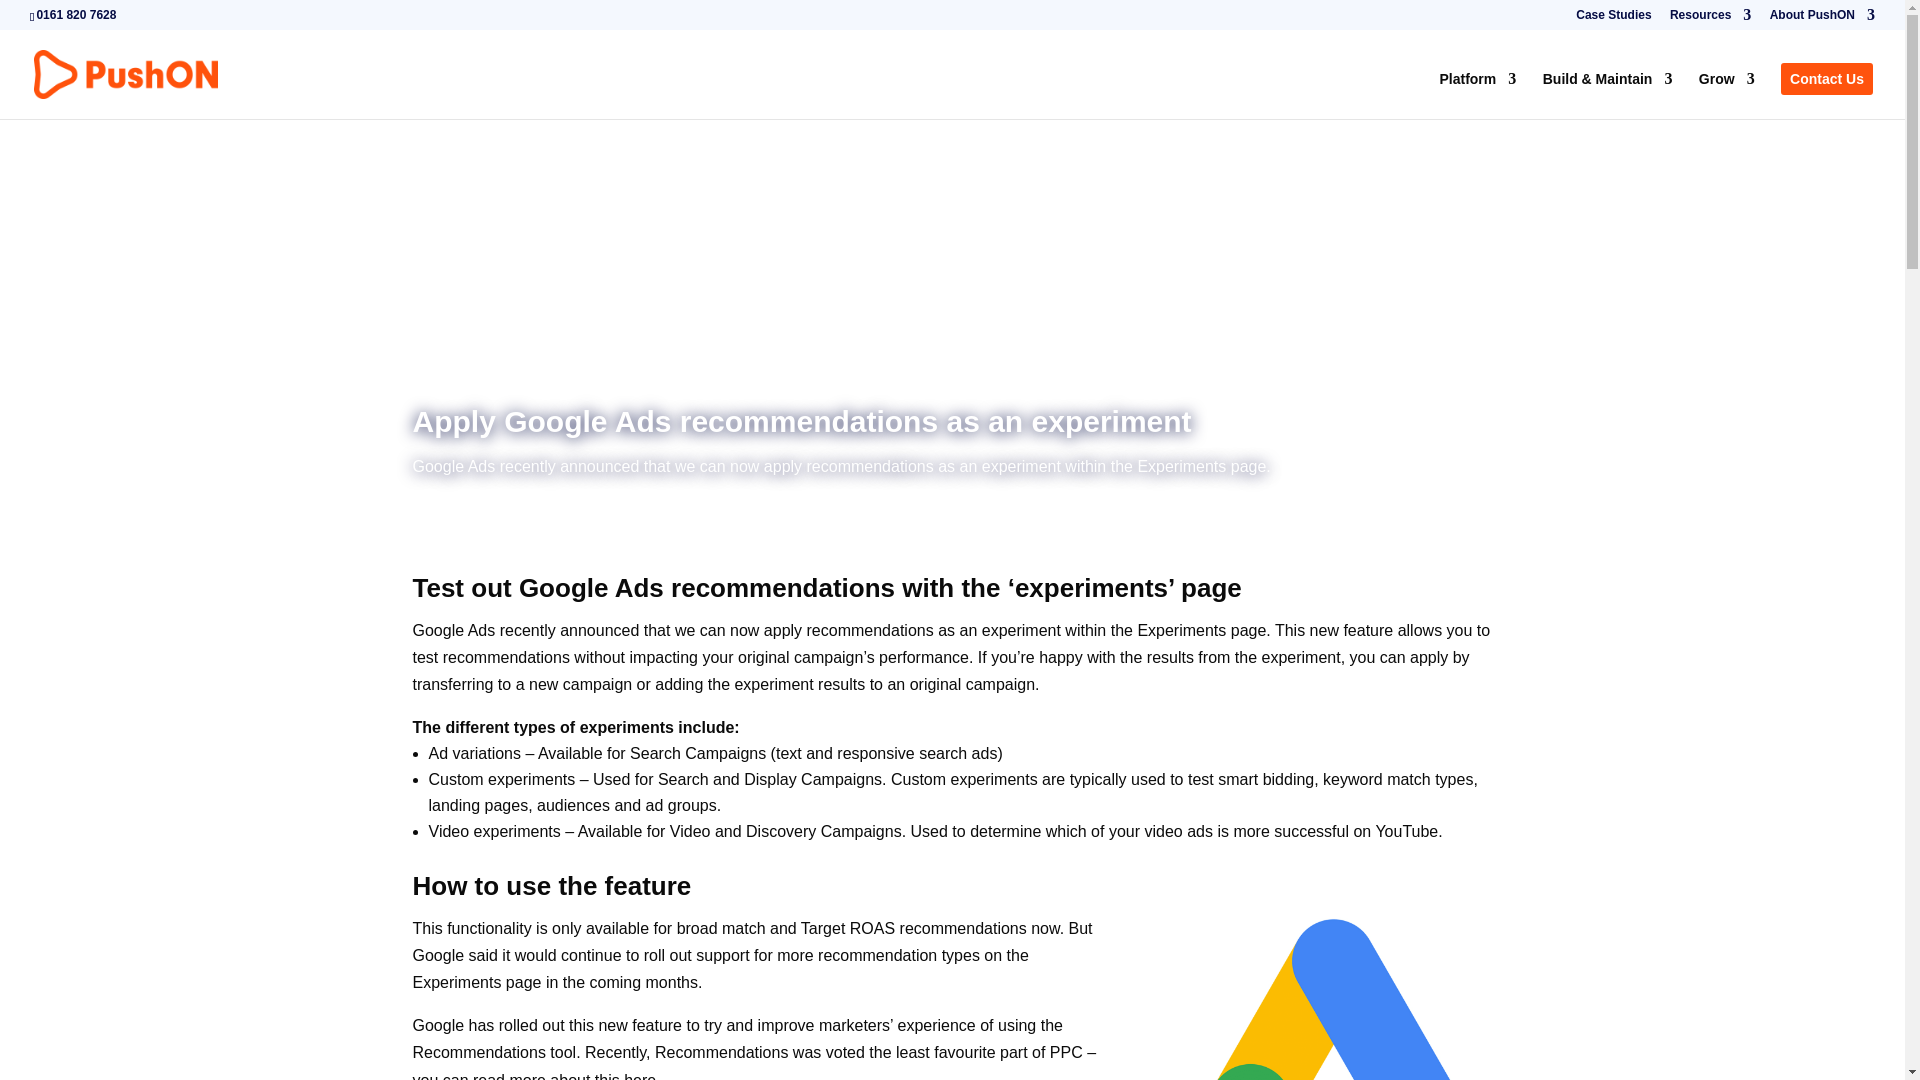 This screenshot has width=1920, height=1080. Describe the element at coordinates (1614, 19) in the screenshot. I see `Case Studies` at that location.